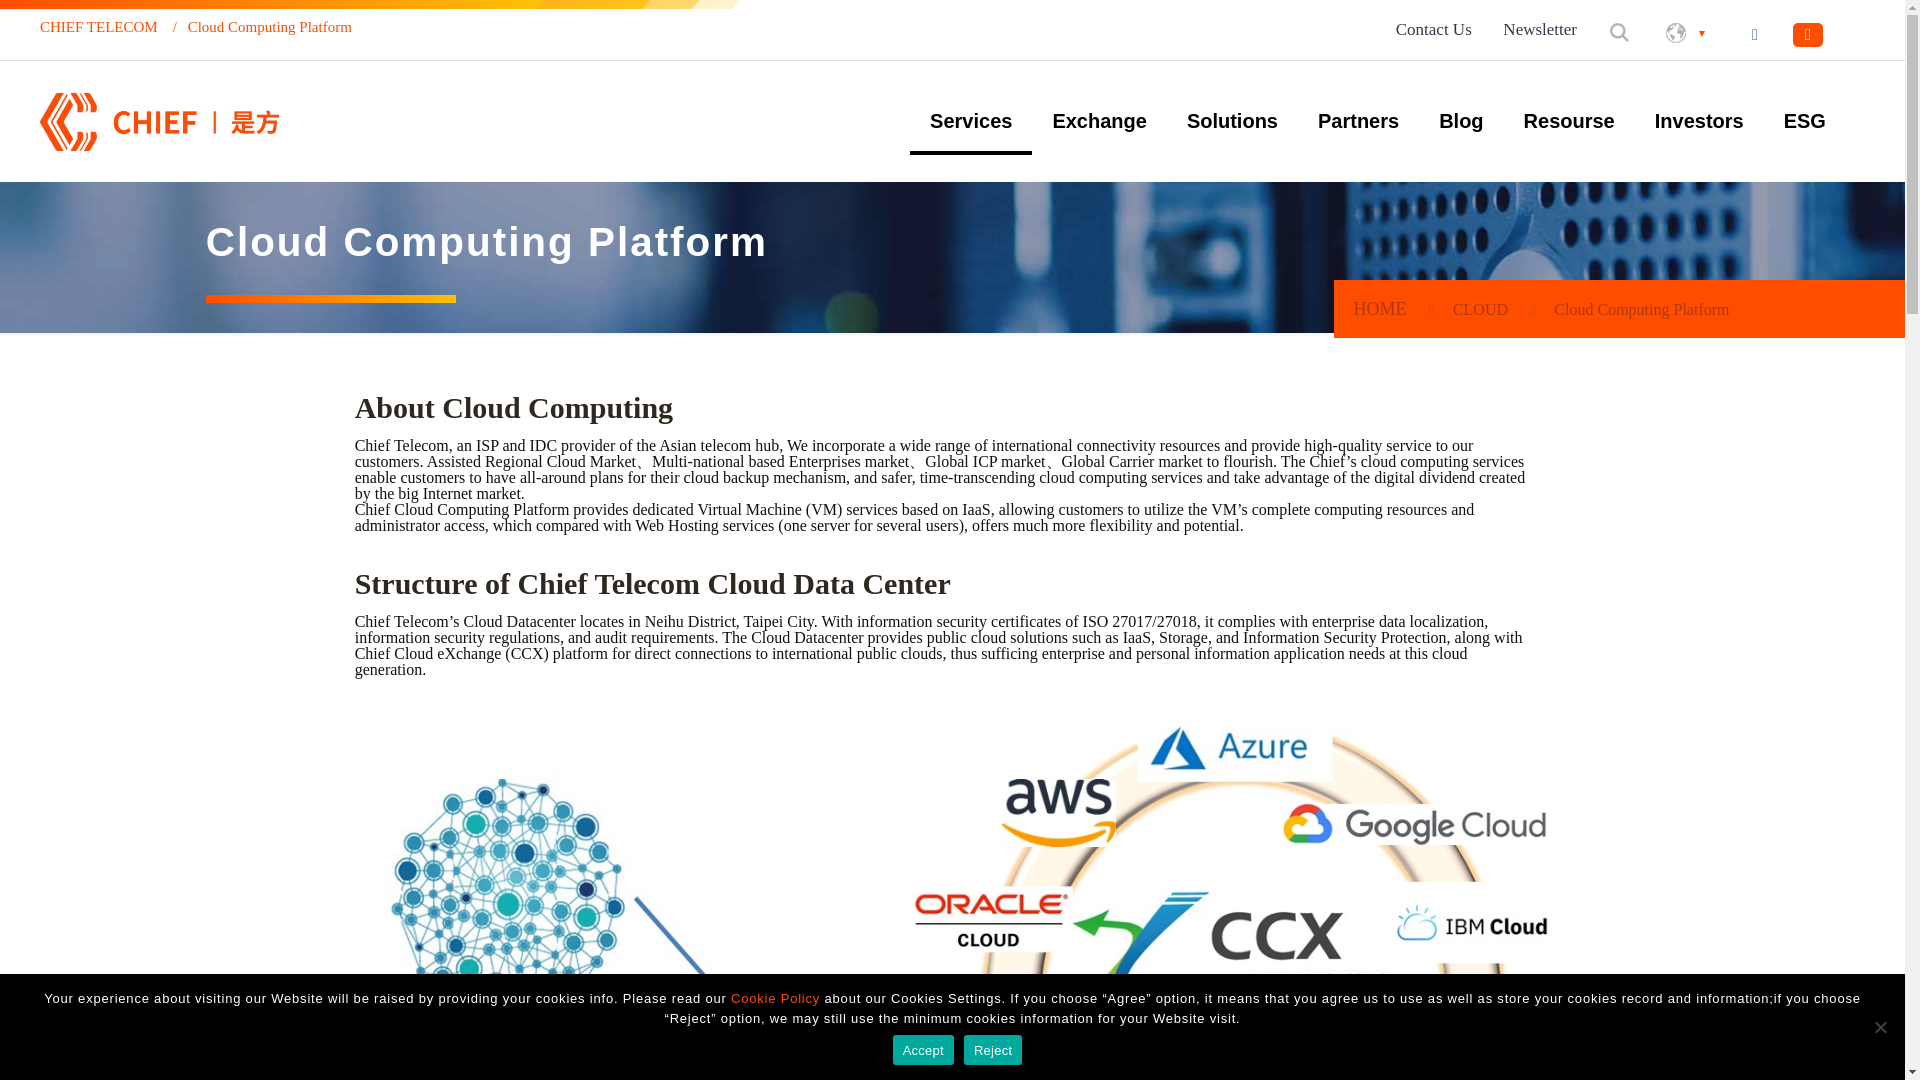 The height and width of the screenshot is (1080, 1920). Describe the element at coordinates (1432, 28) in the screenshot. I see `Contact Us` at that location.